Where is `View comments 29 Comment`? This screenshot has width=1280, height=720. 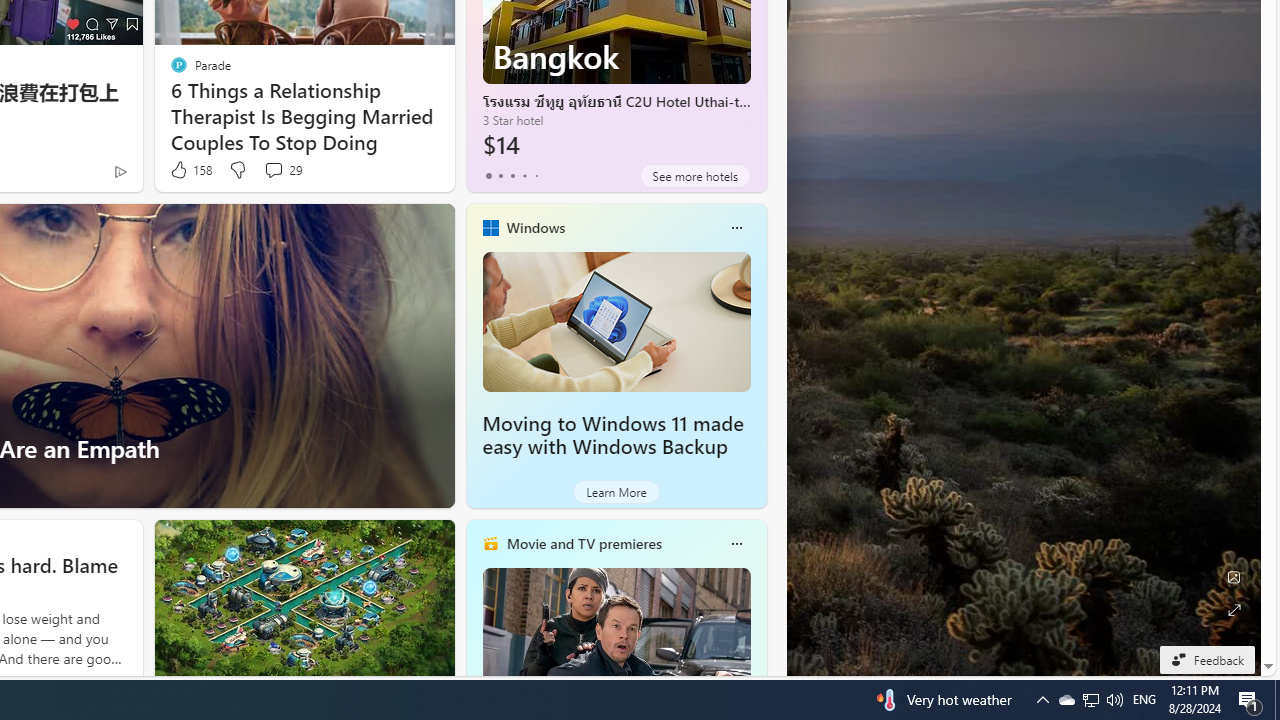 View comments 29 Comment is located at coordinates (282, 170).